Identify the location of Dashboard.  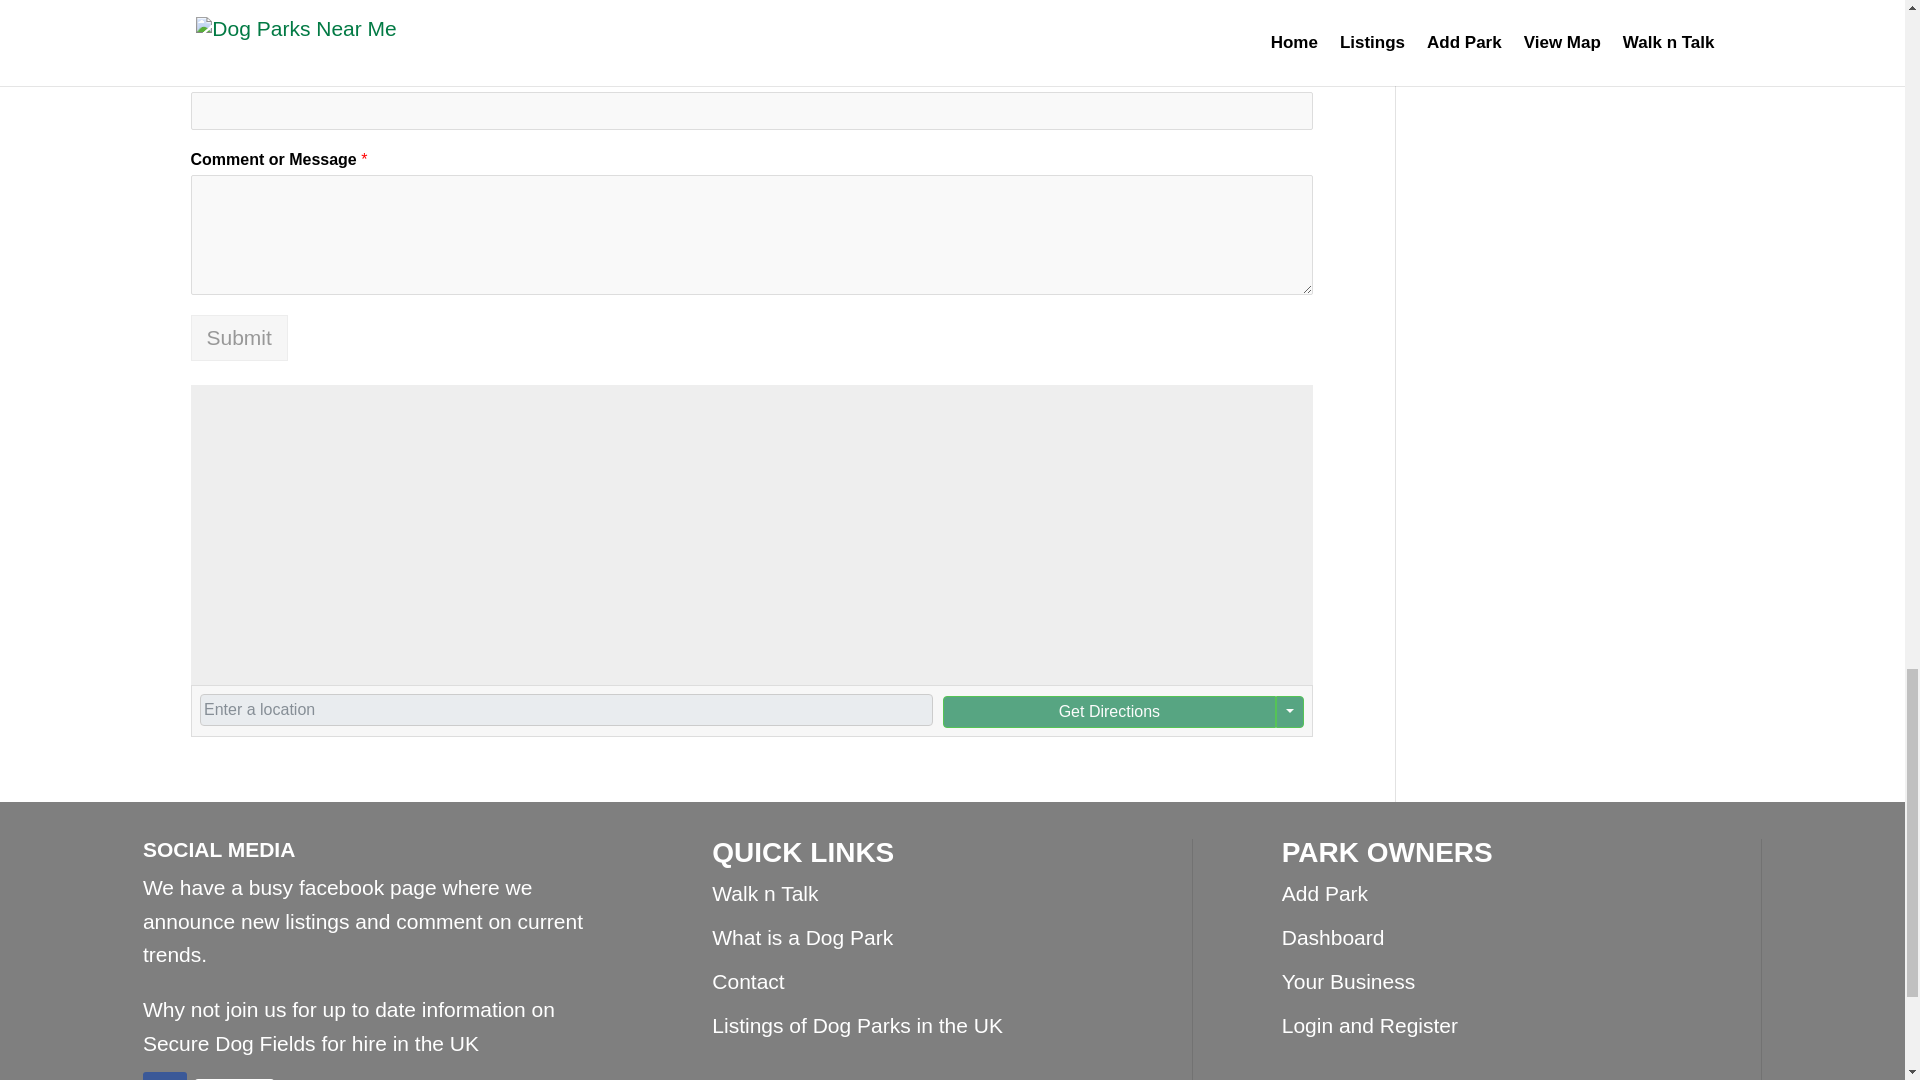
(1333, 937).